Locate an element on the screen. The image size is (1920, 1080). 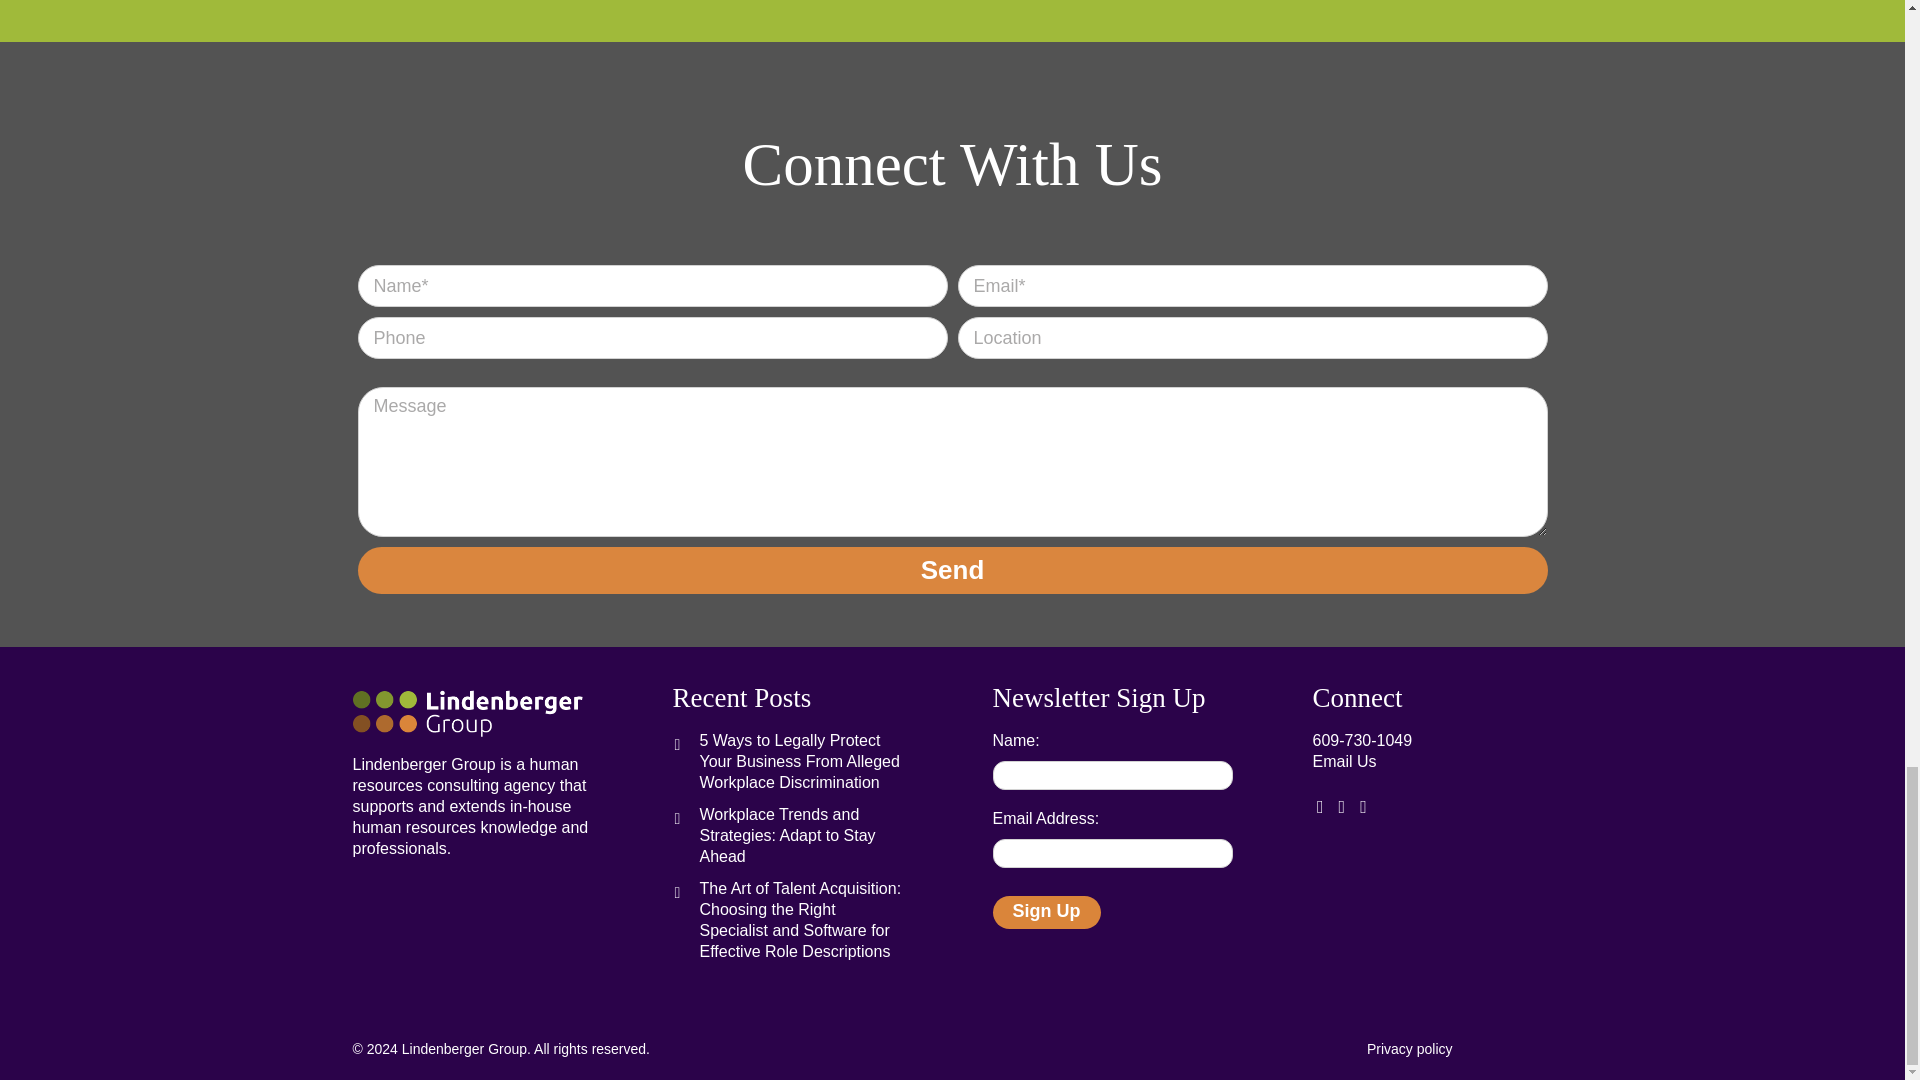
Send is located at coordinates (952, 570).